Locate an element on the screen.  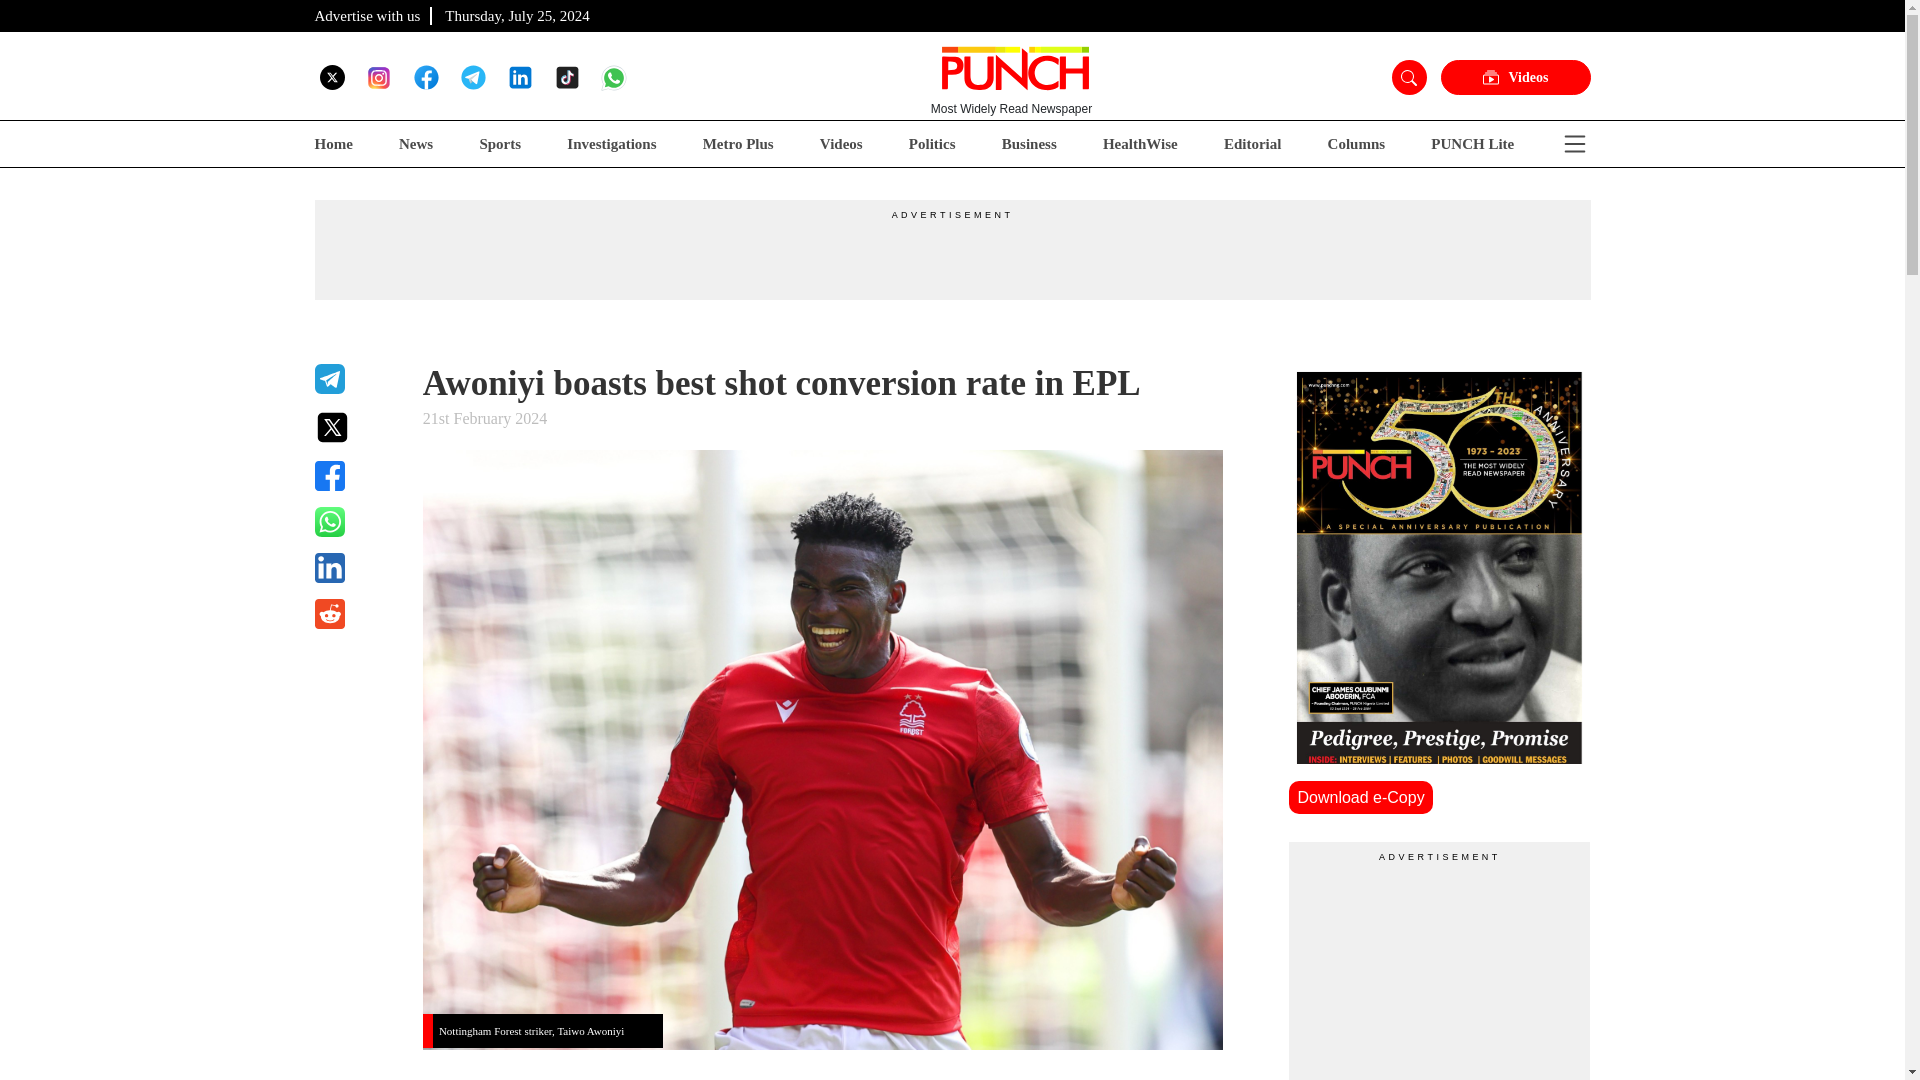
Investigations is located at coordinates (611, 144).